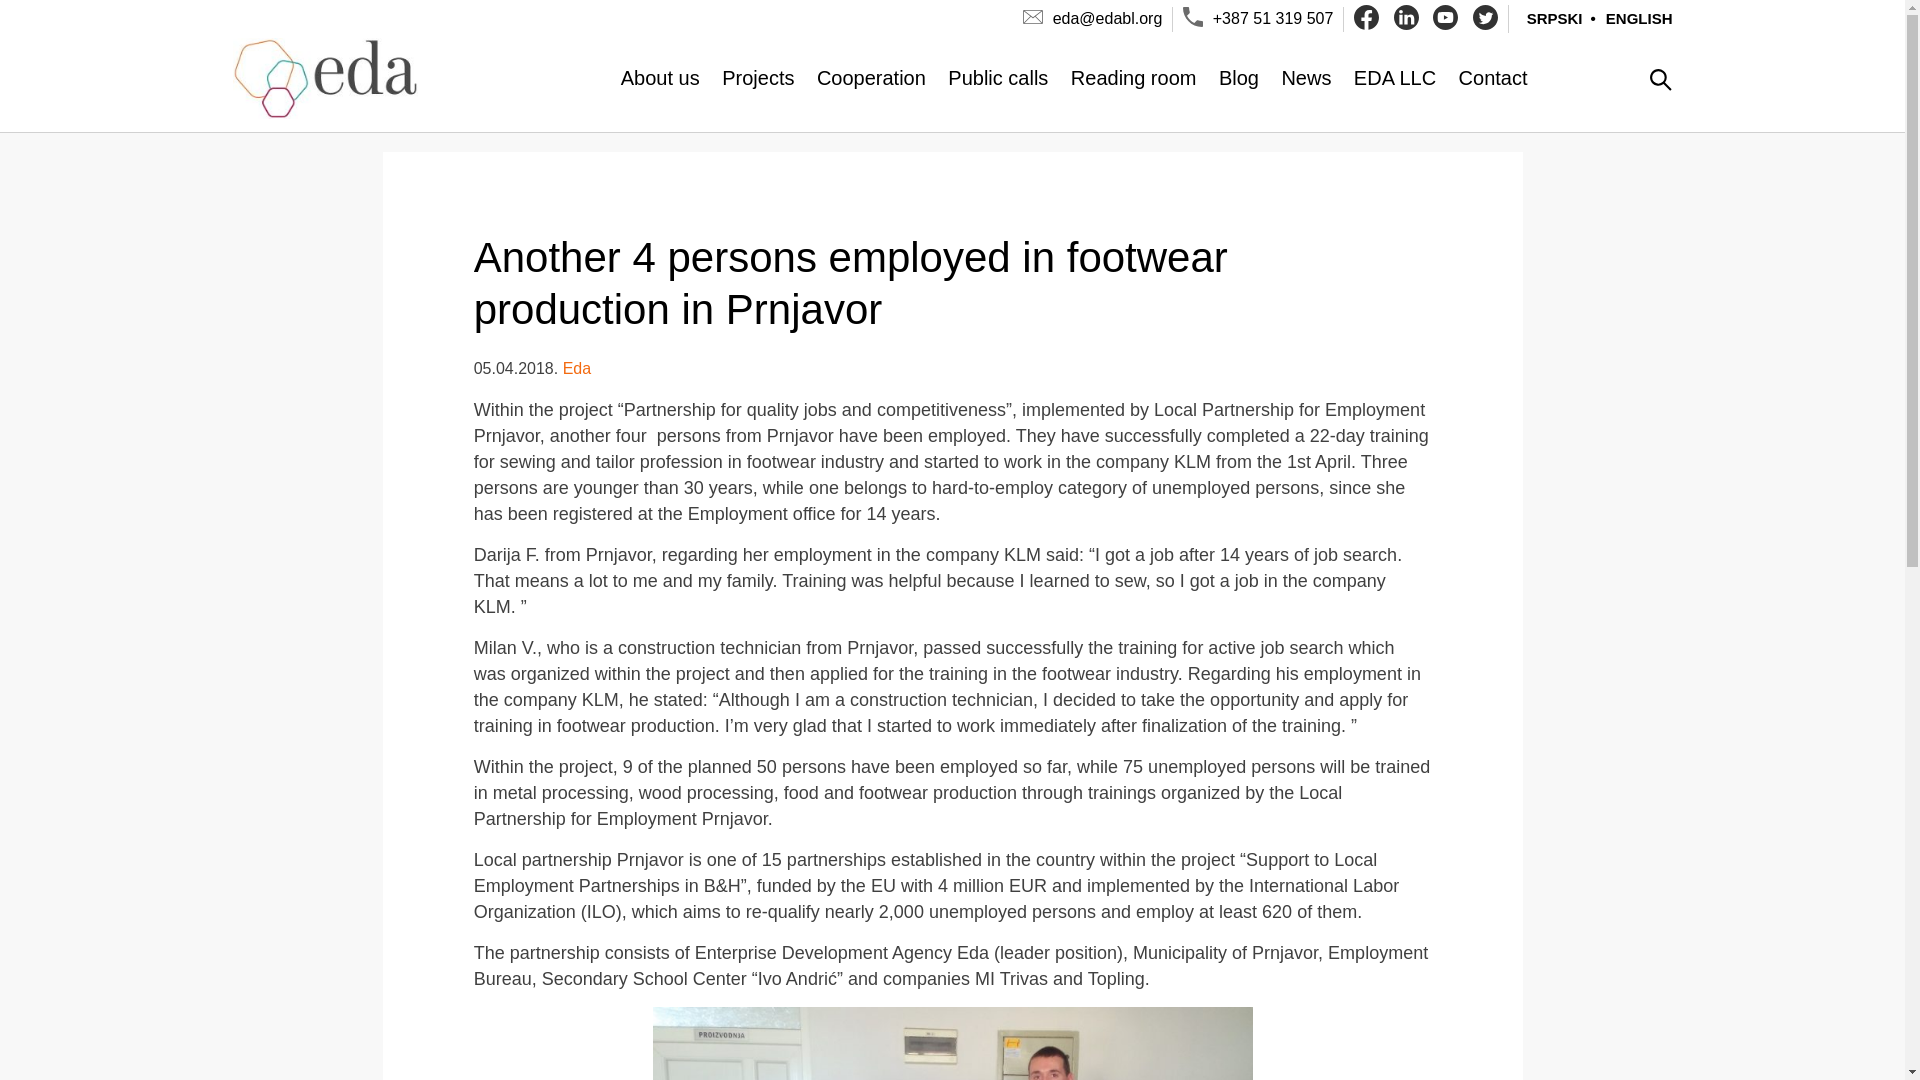 This screenshot has width=1920, height=1080. Describe the element at coordinates (1394, 77) in the screenshot. I see `EDA LLC` at that location.